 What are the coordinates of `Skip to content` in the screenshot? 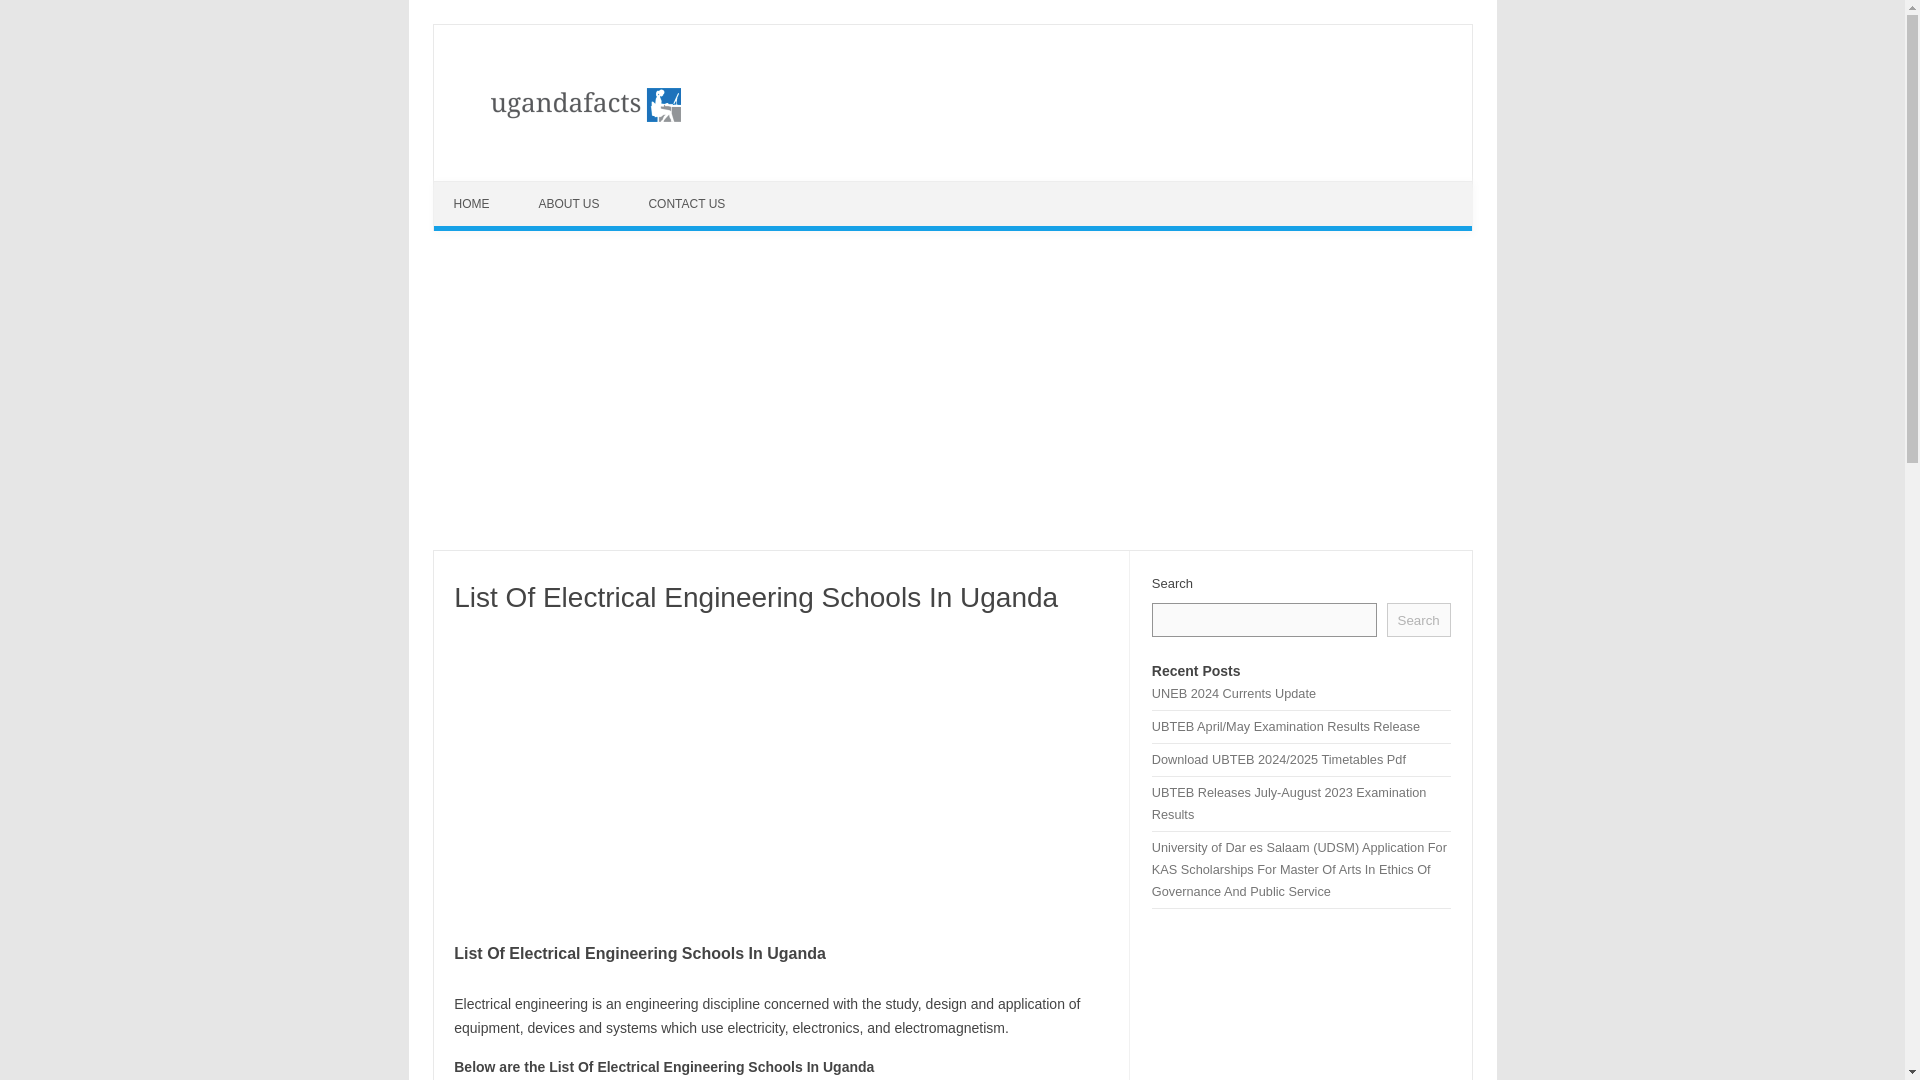 It's located at (480, 188).